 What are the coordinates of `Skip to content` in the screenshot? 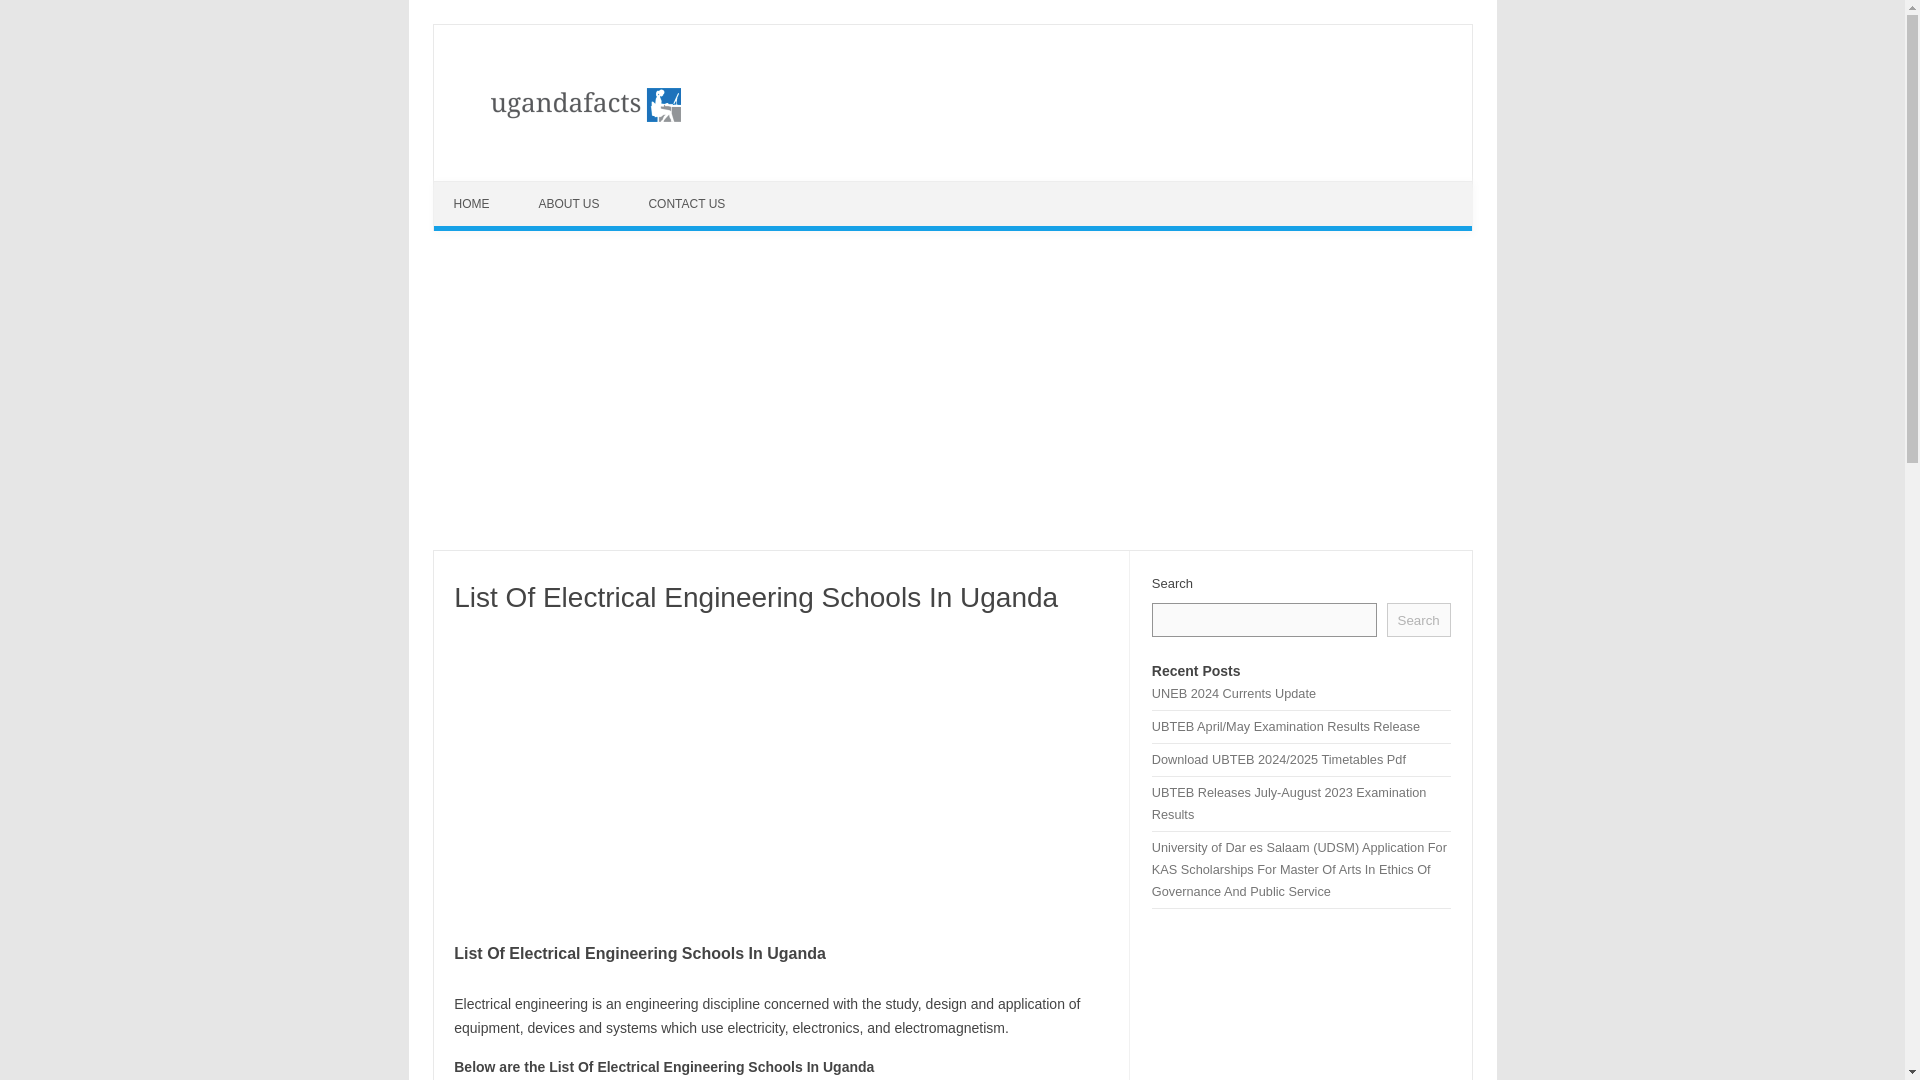 It's located at (480, 188).